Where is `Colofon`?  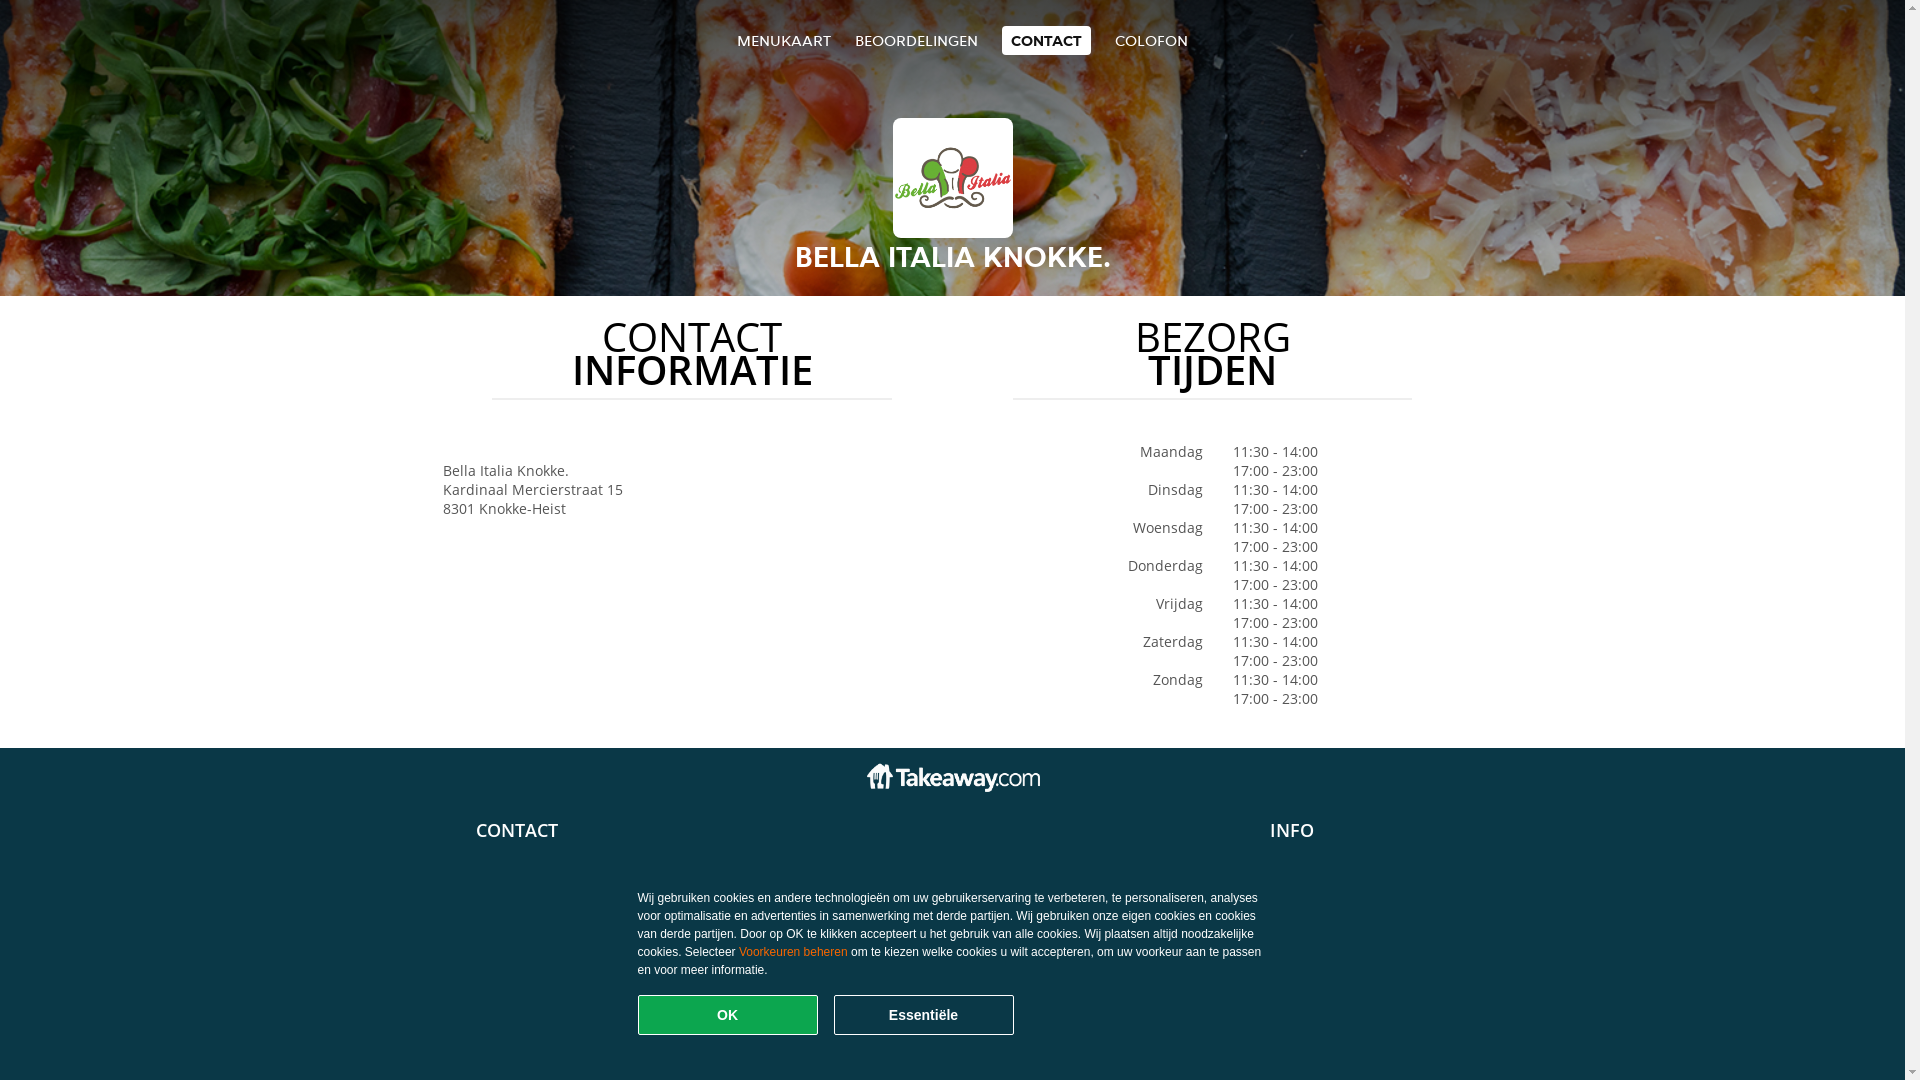 Colofon is located at coordinates (1296, 908).